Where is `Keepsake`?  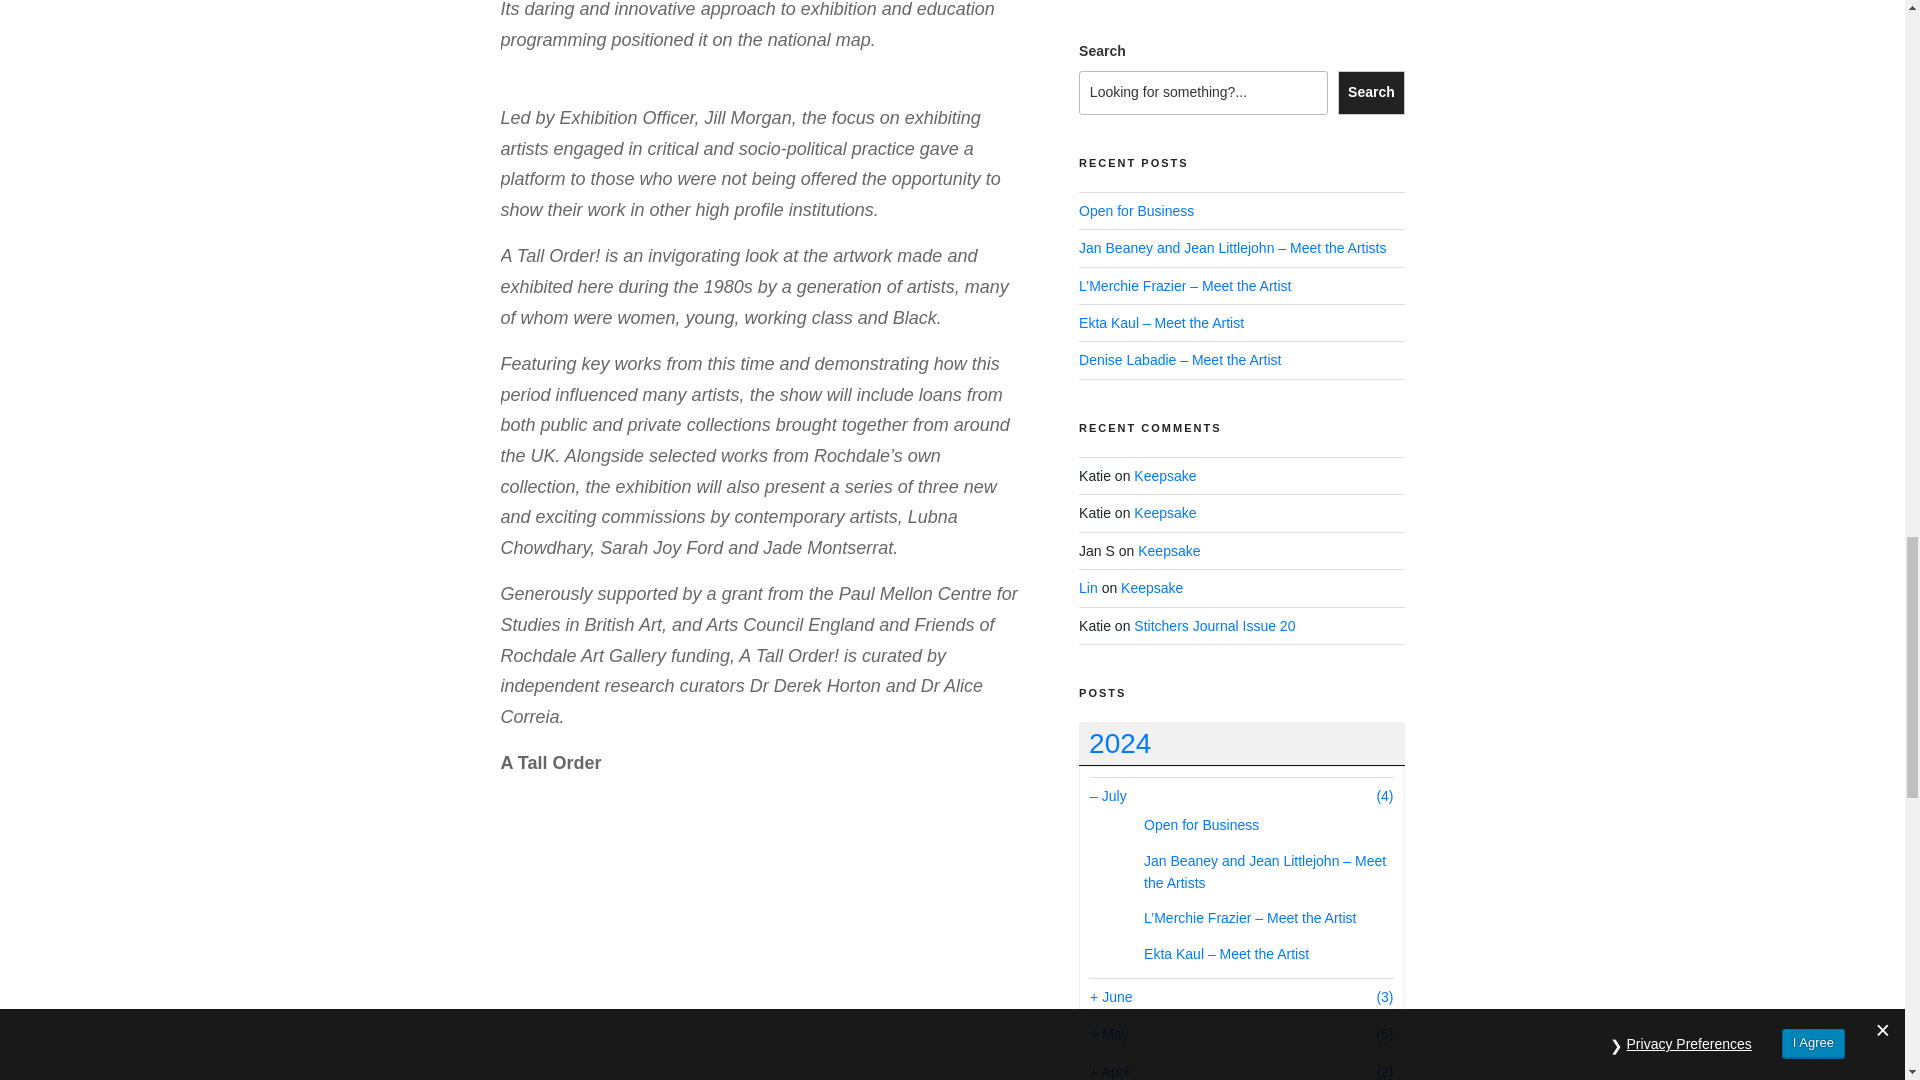
Keepsake is located at coordinates (1169, 551).